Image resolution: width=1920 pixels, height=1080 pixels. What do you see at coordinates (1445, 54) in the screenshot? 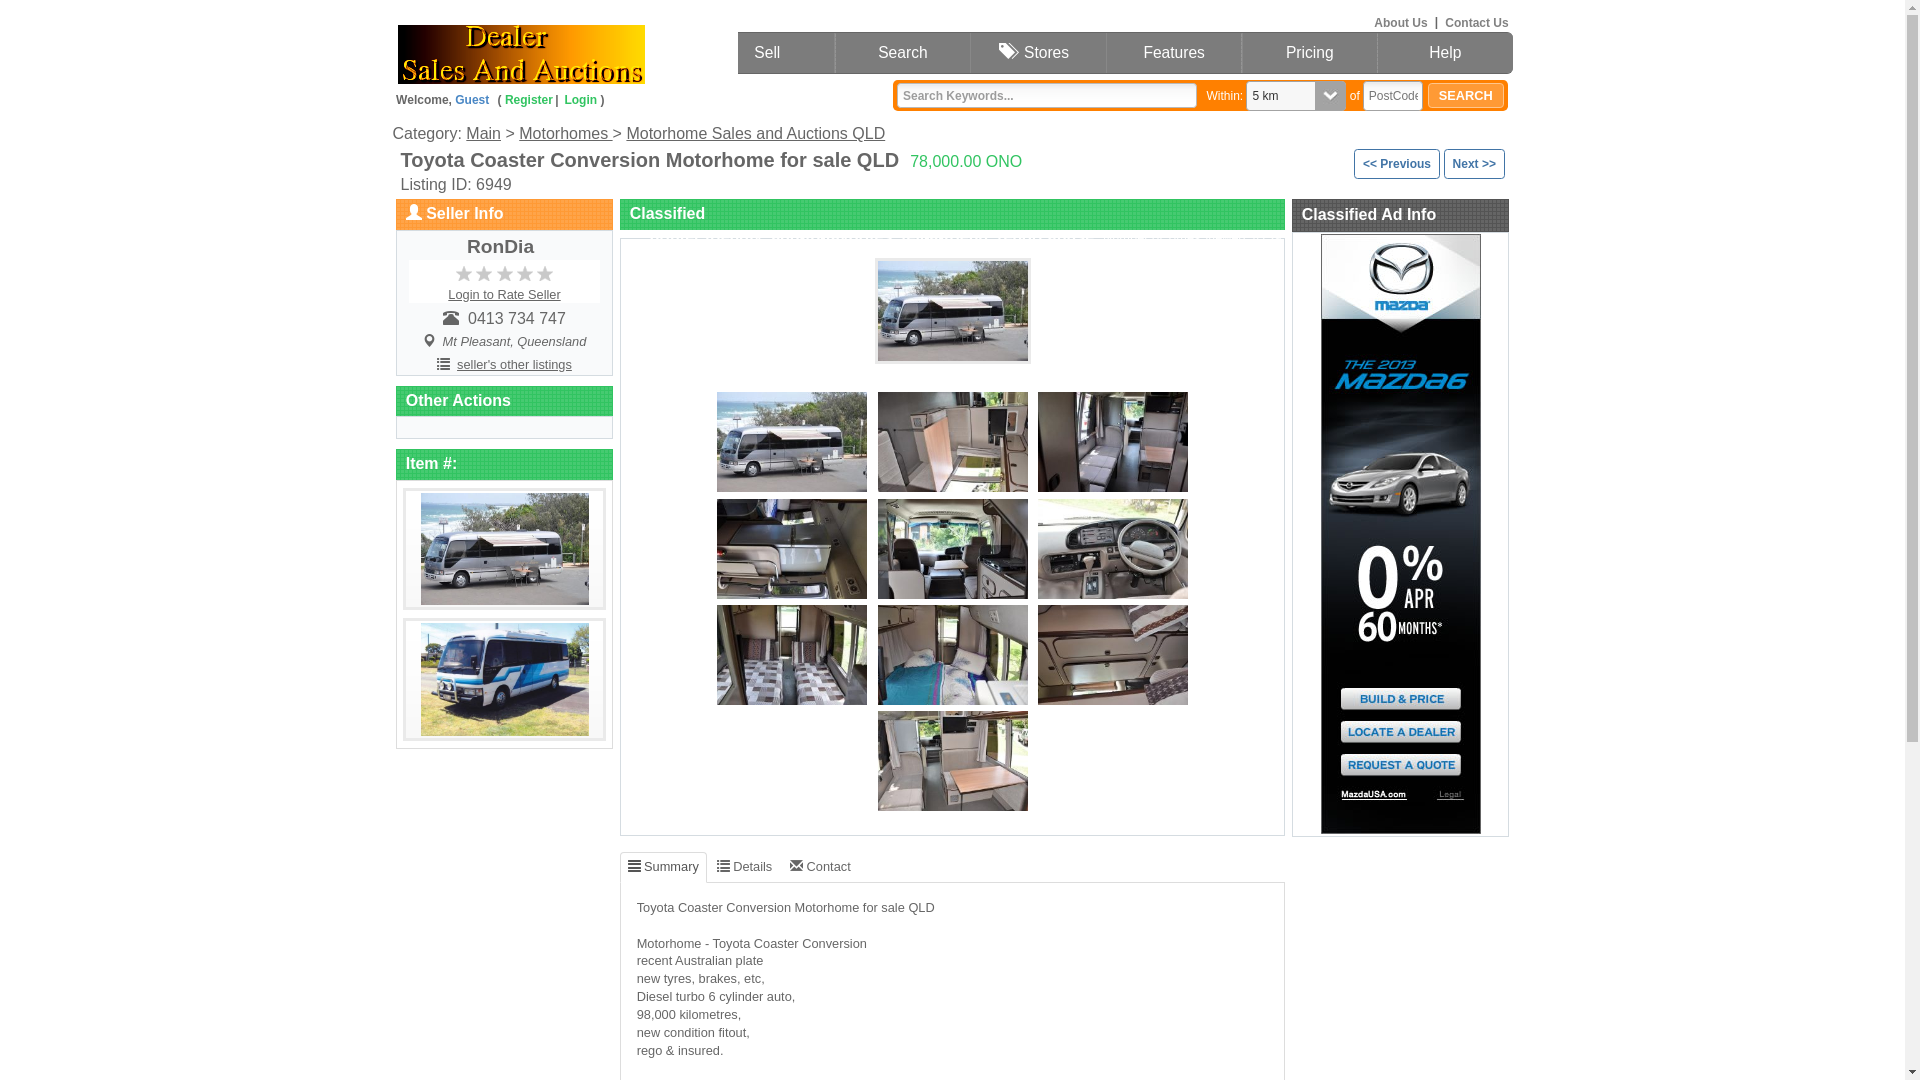
I see `Help` at bounding box center [1445, 54].